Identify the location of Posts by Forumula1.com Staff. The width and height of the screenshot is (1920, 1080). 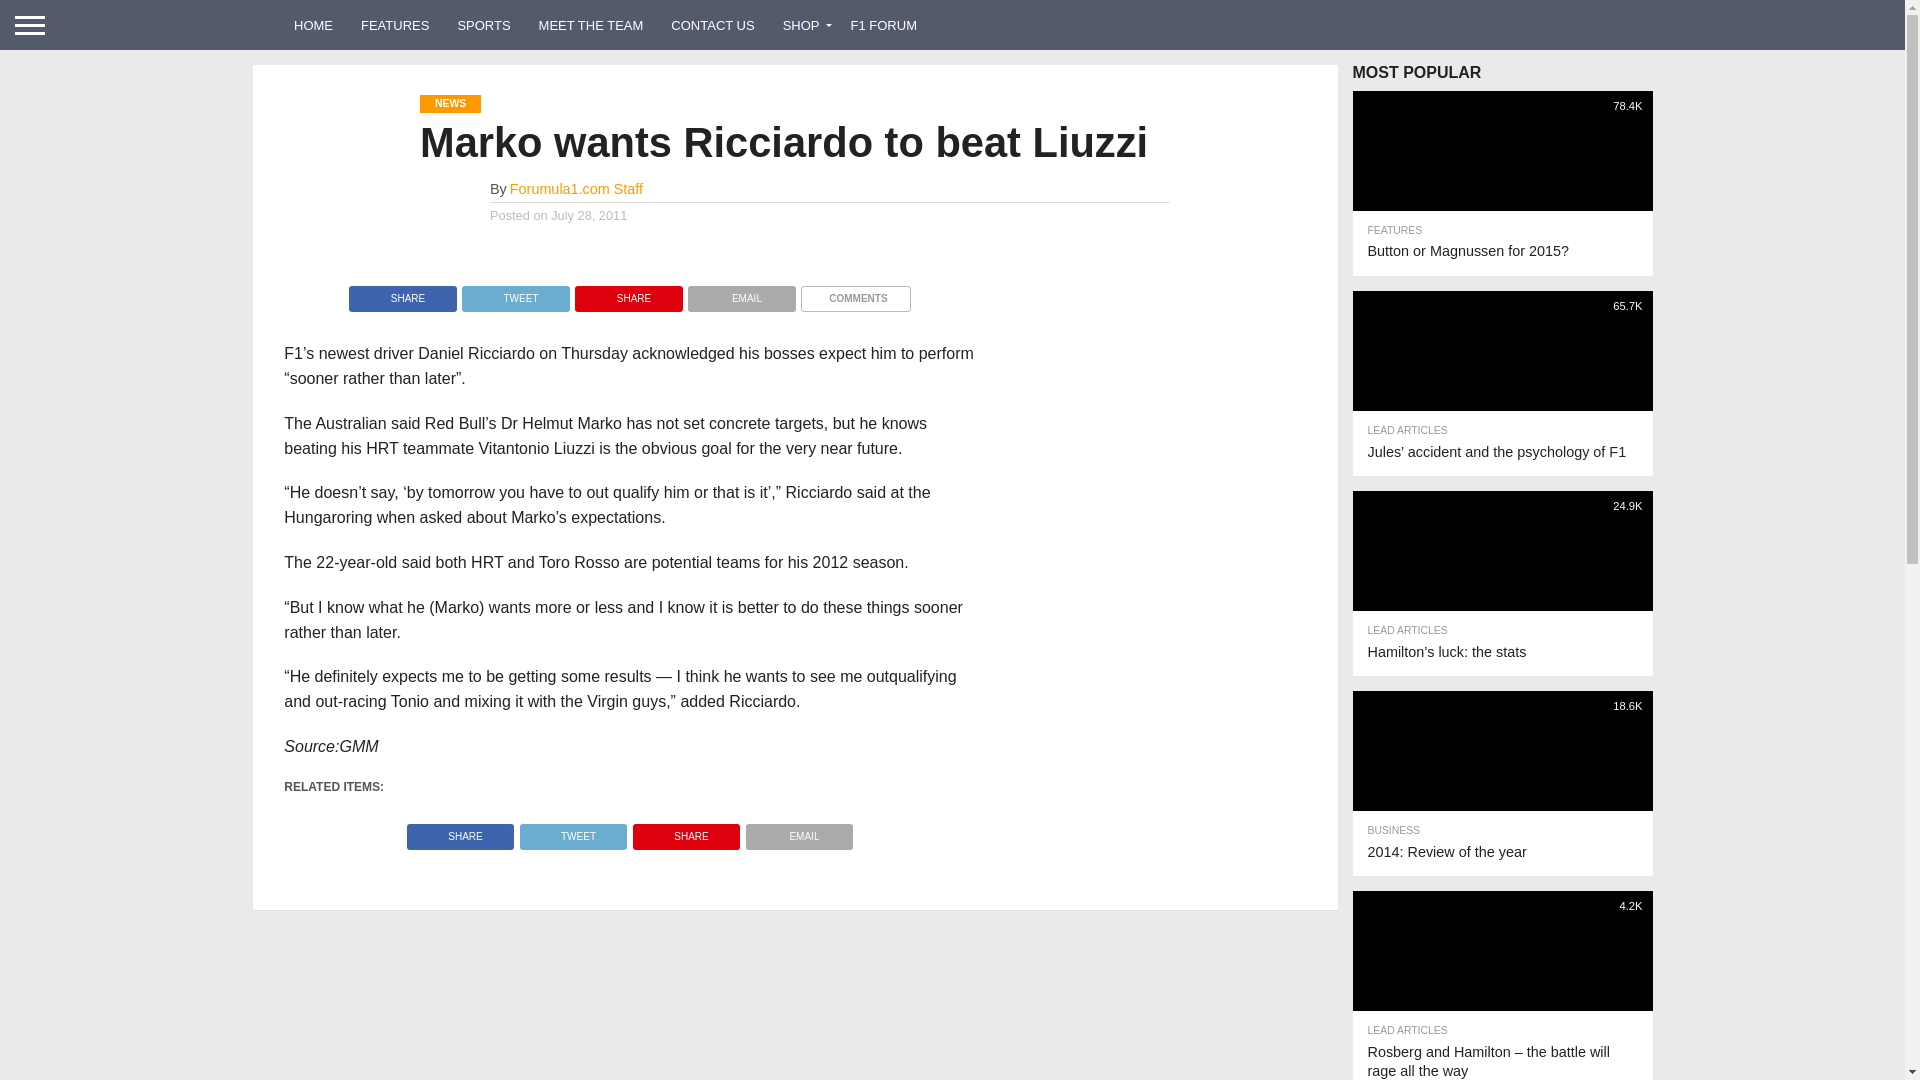
(576, 188).